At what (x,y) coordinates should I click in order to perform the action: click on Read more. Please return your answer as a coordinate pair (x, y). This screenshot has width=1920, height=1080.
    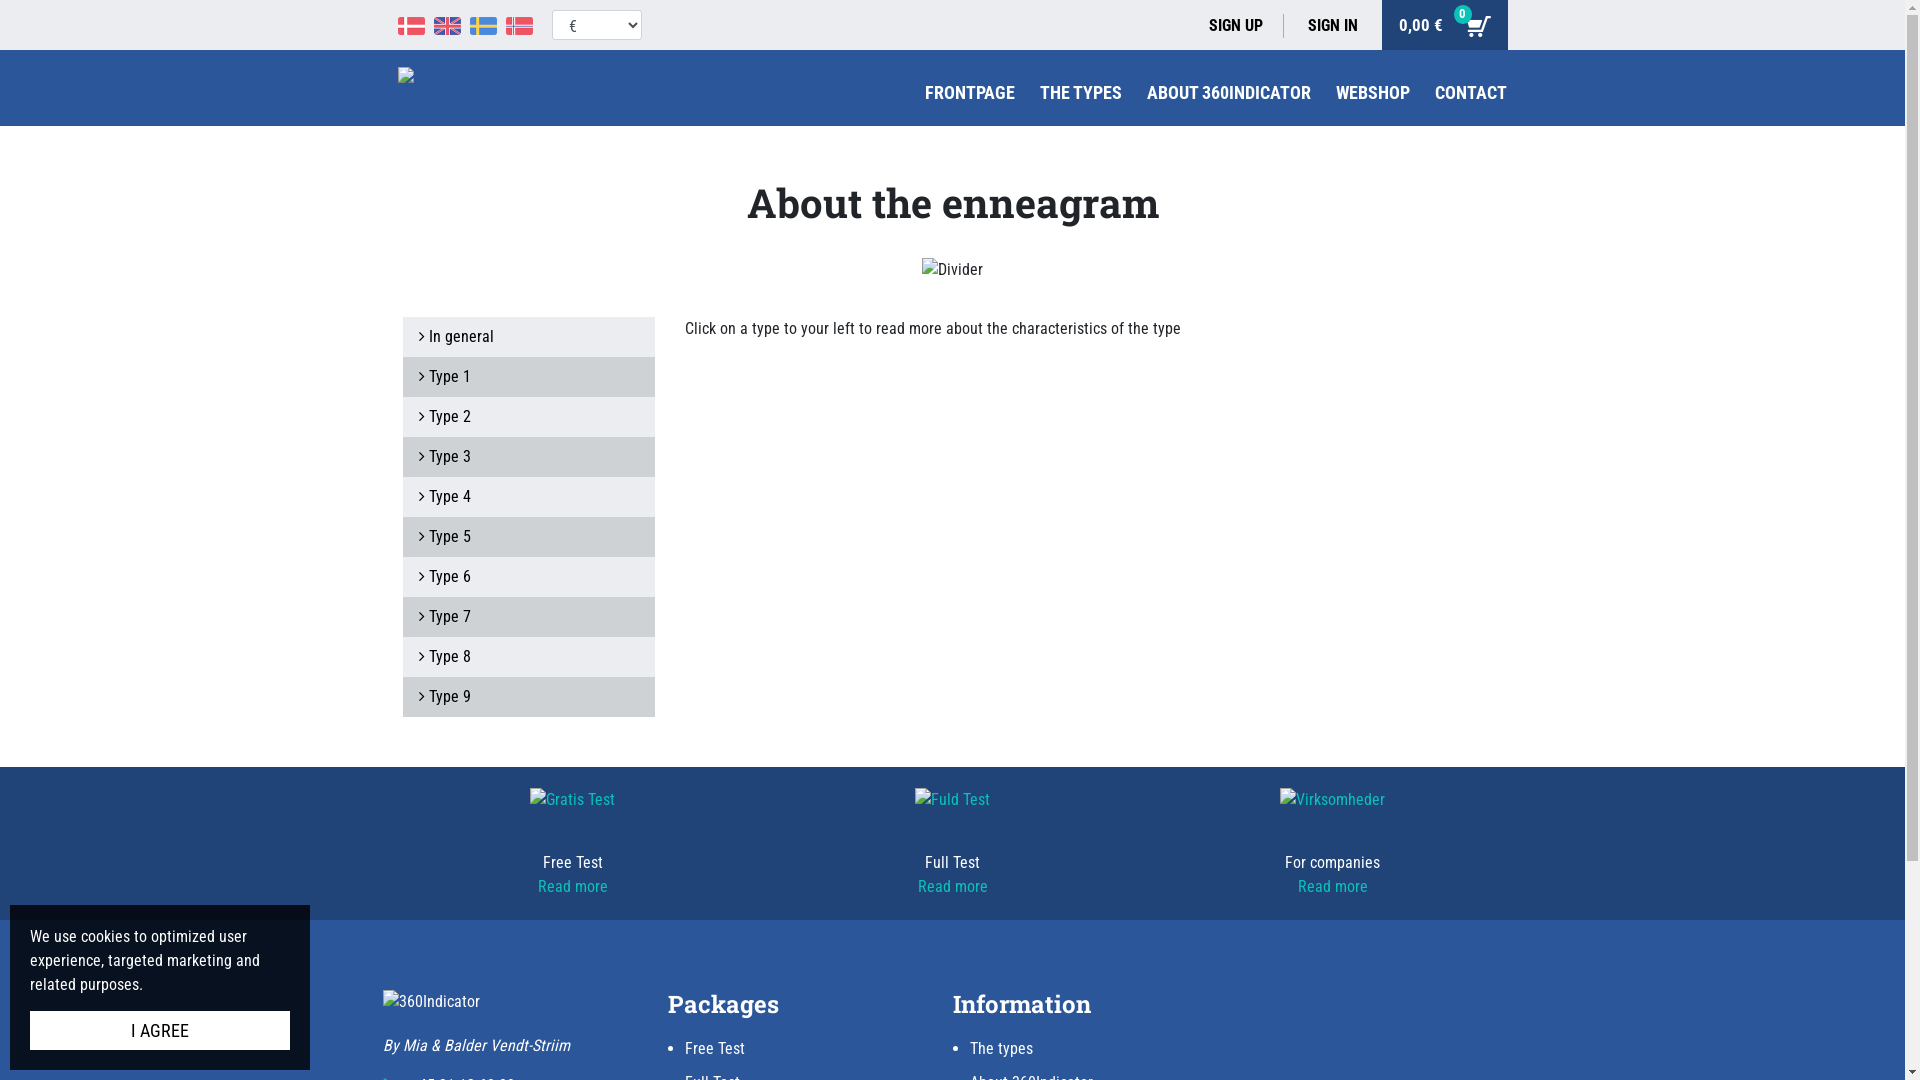
    Looking at the image, I should click on (952, 886).